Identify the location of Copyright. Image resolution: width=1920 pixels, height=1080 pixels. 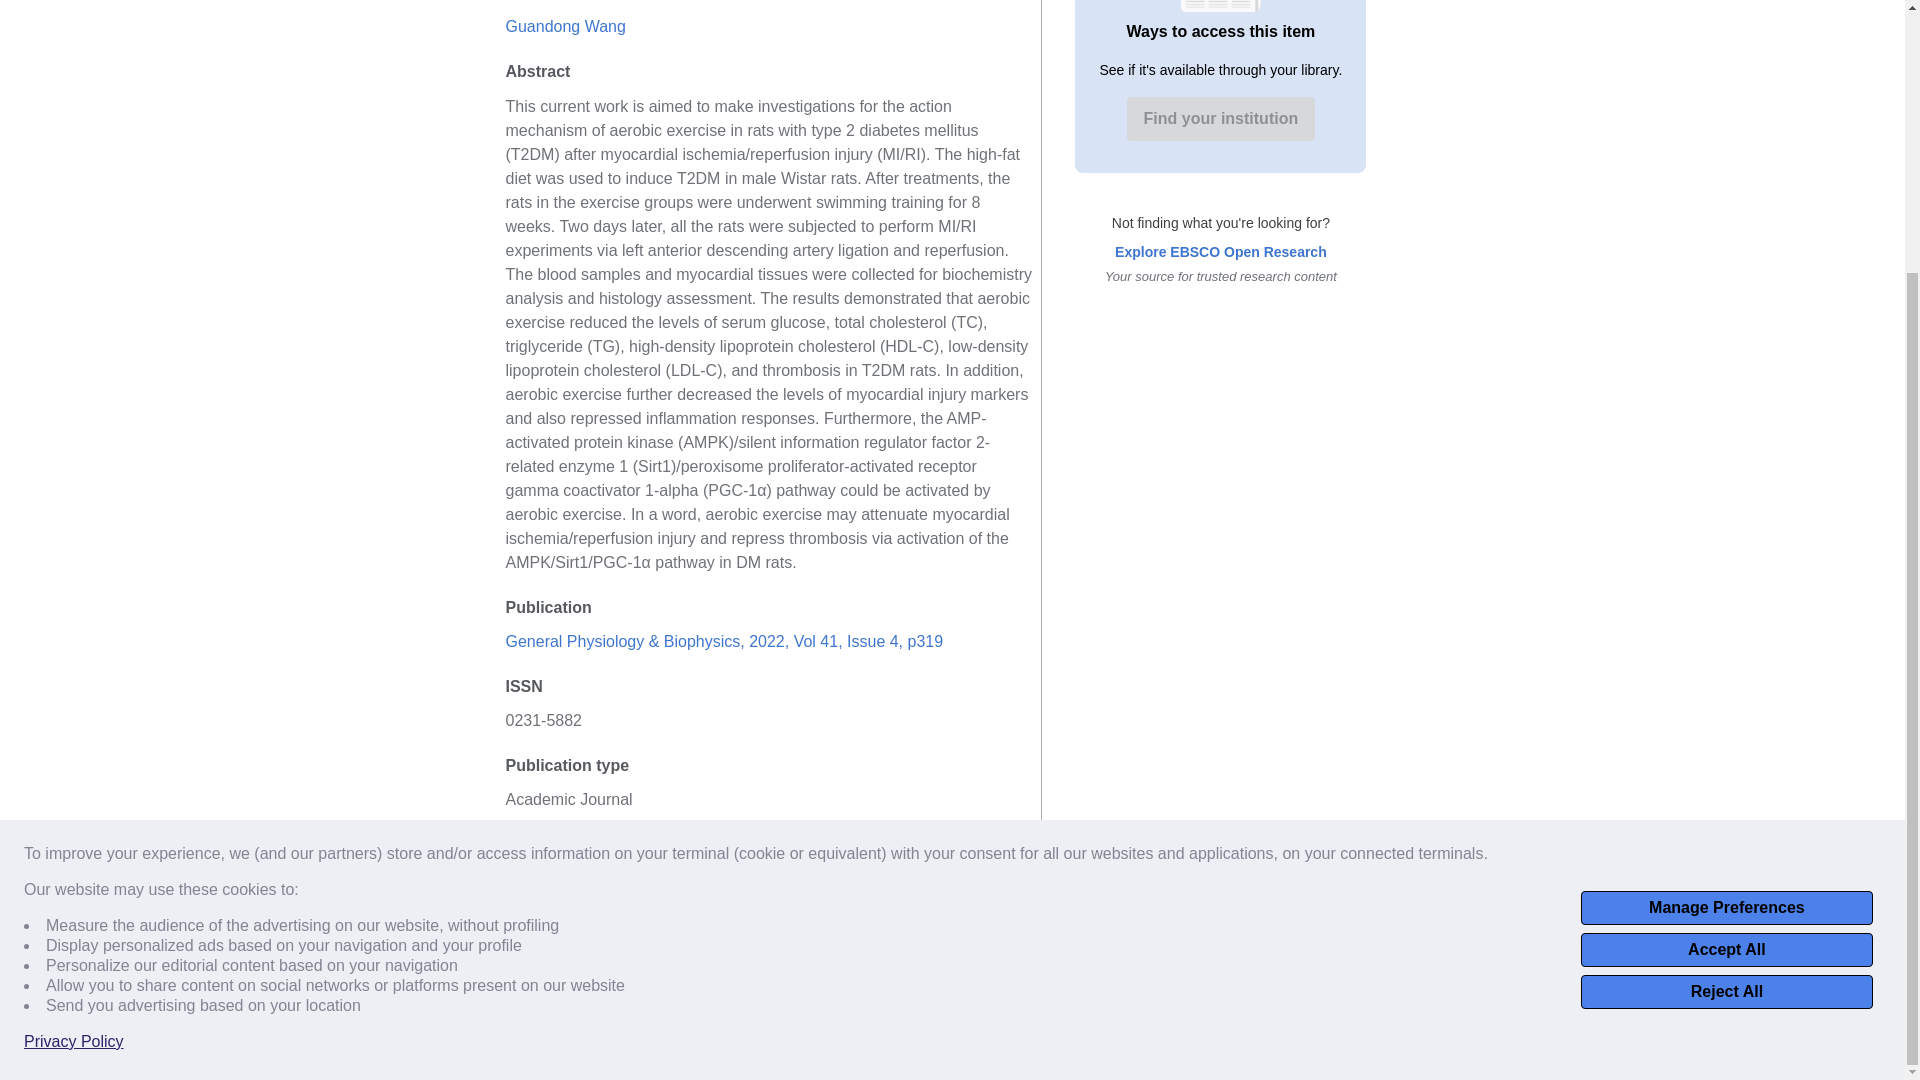
(1045, 976).